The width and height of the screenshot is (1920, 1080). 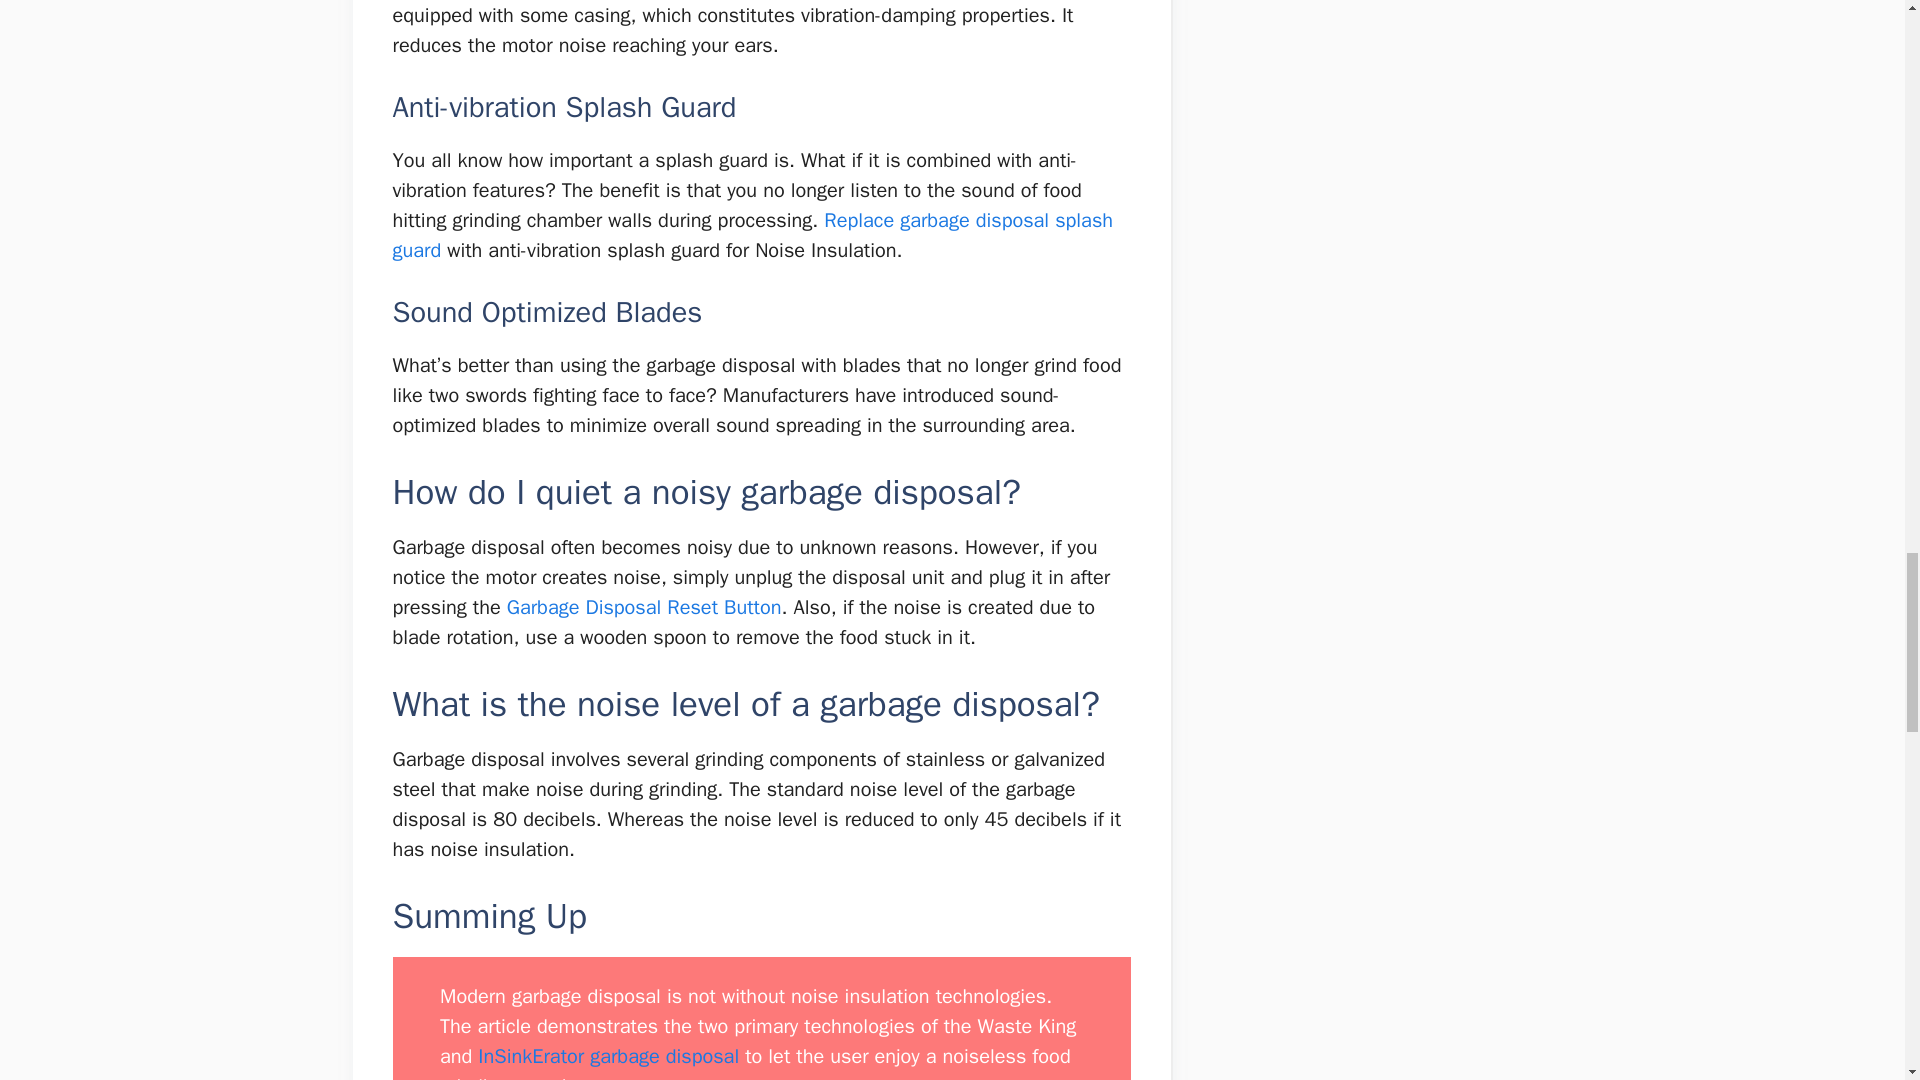 I want to click on Garbage Disposal Reset Button, so click(x=644, y=607).